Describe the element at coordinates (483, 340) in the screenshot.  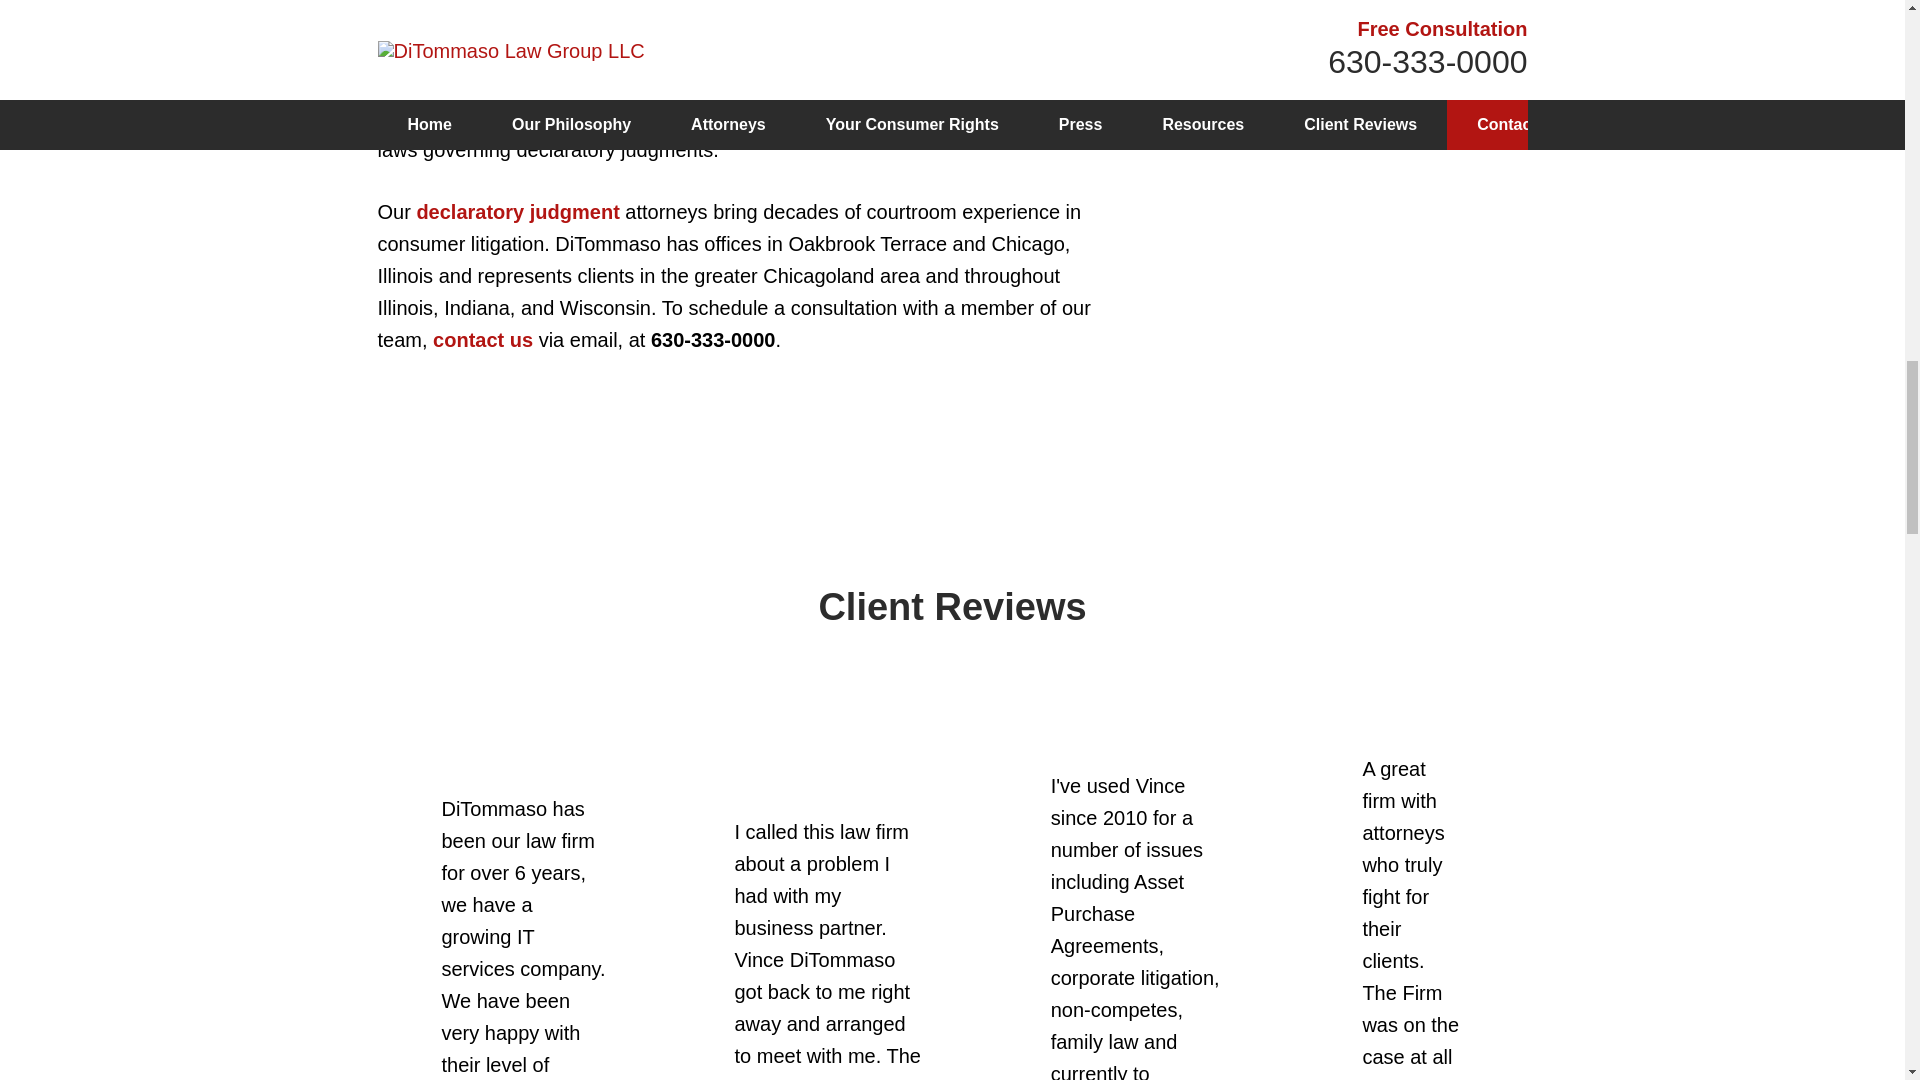
I see `contact us` at that location.